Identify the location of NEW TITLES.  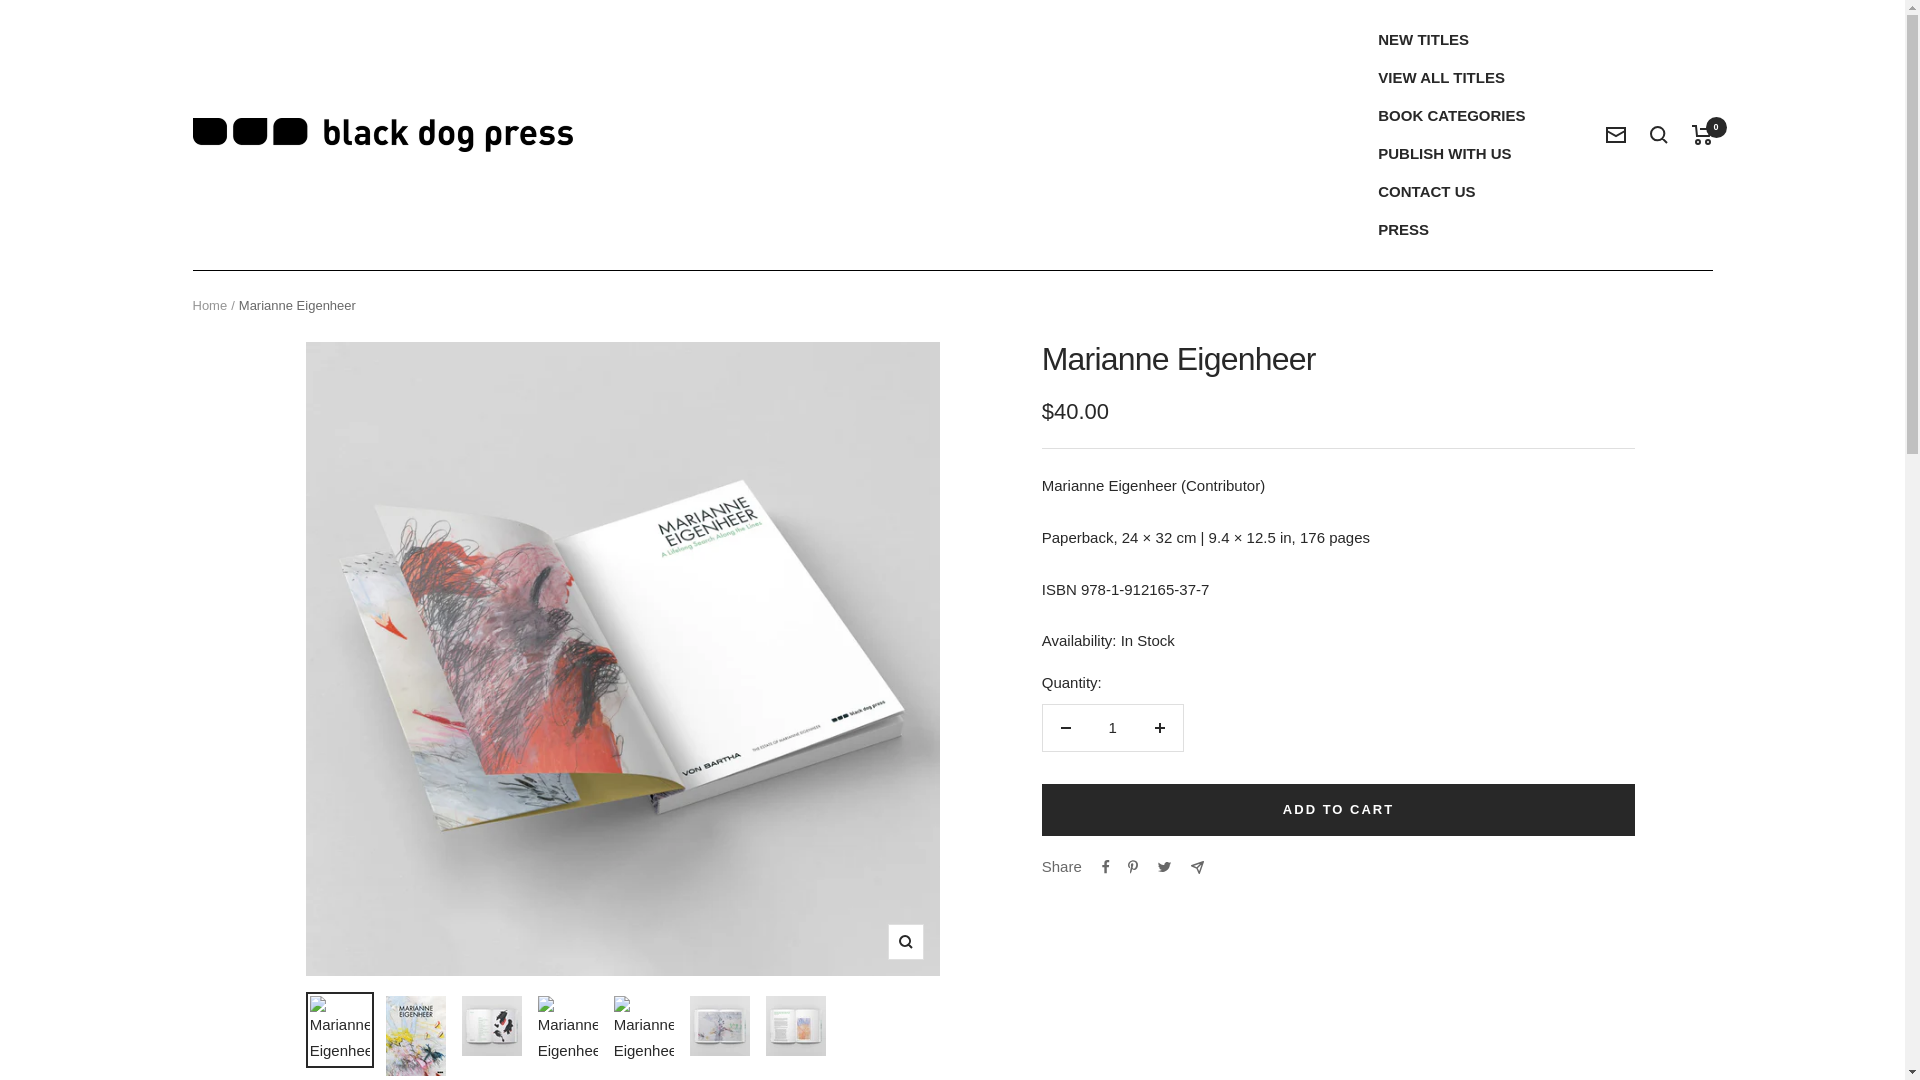
(1423, 40).